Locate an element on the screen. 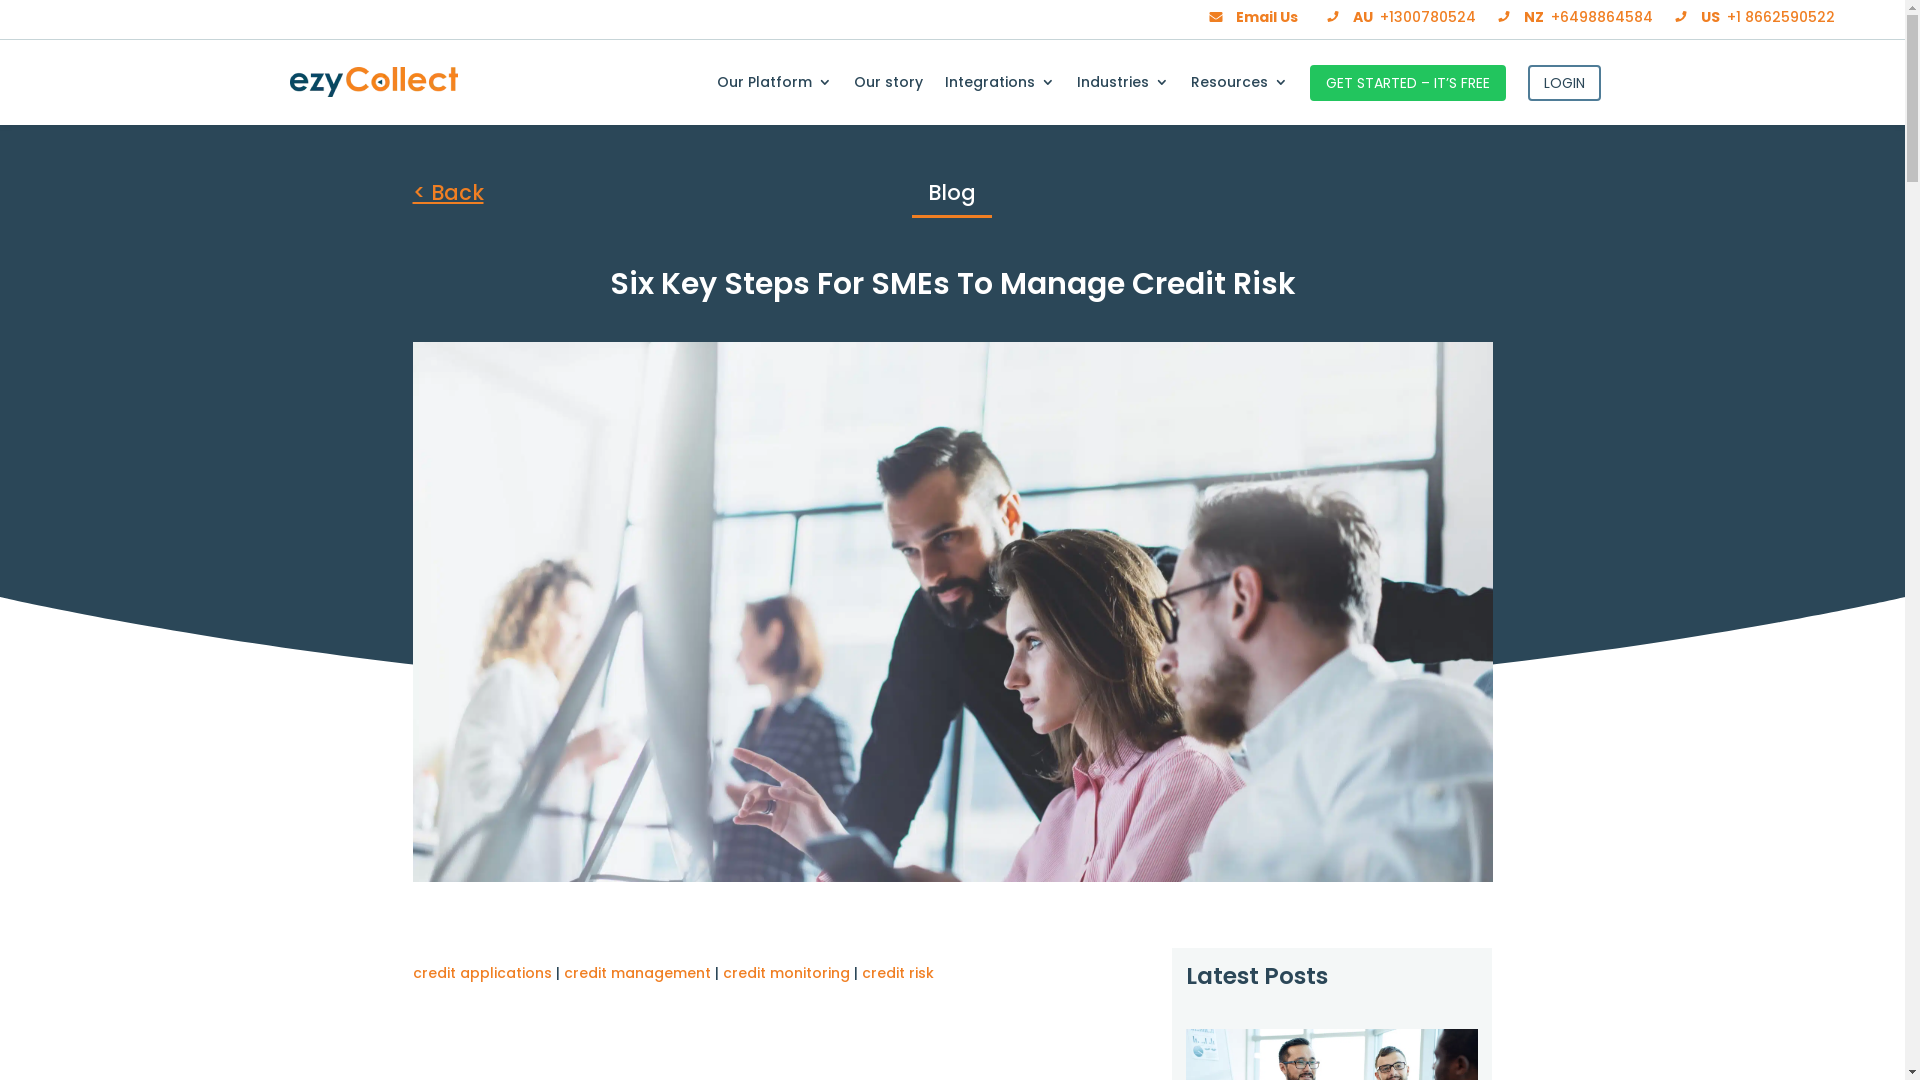 This screenshot has width=1920, height=1080. credit monitoring is located at coordinates (786, 973).